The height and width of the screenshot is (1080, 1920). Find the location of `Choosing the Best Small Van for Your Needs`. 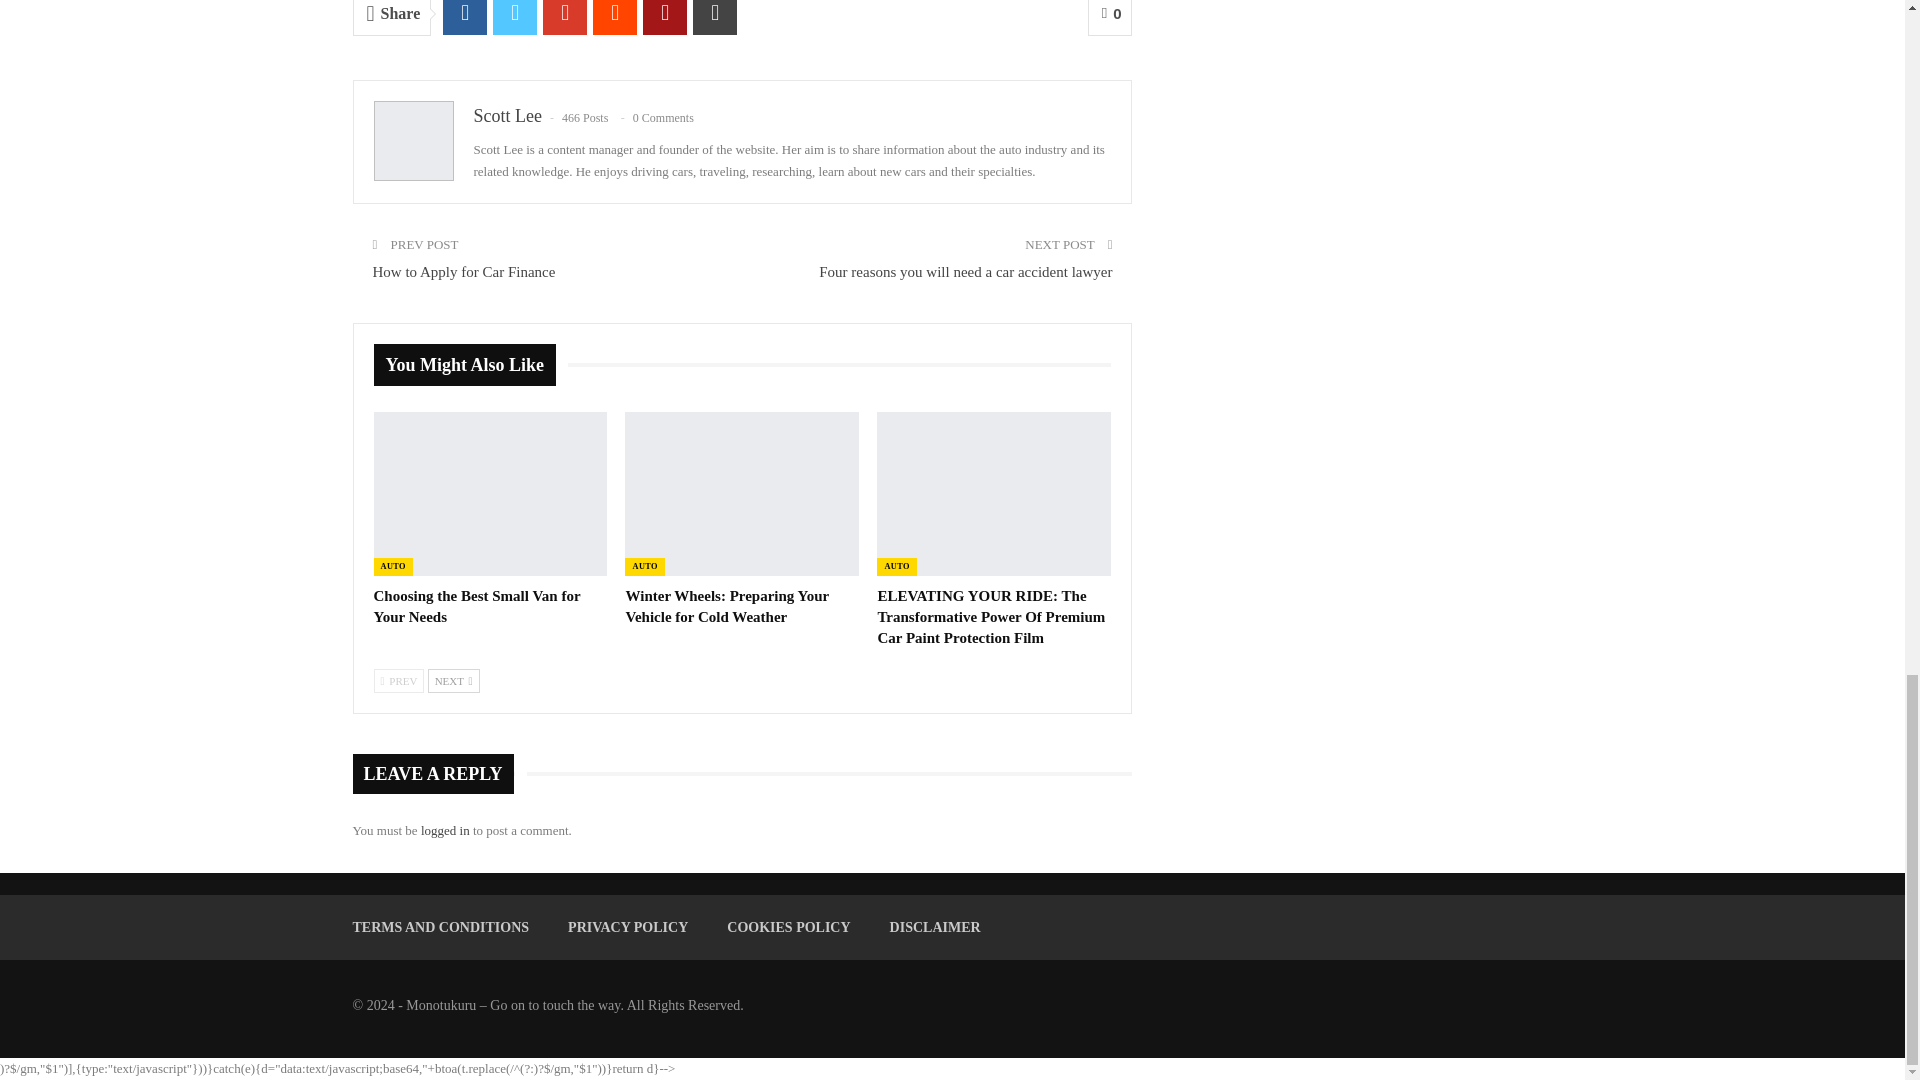

Choosing the Best Small Van for Your Needs is located at coordinates (478, 606).